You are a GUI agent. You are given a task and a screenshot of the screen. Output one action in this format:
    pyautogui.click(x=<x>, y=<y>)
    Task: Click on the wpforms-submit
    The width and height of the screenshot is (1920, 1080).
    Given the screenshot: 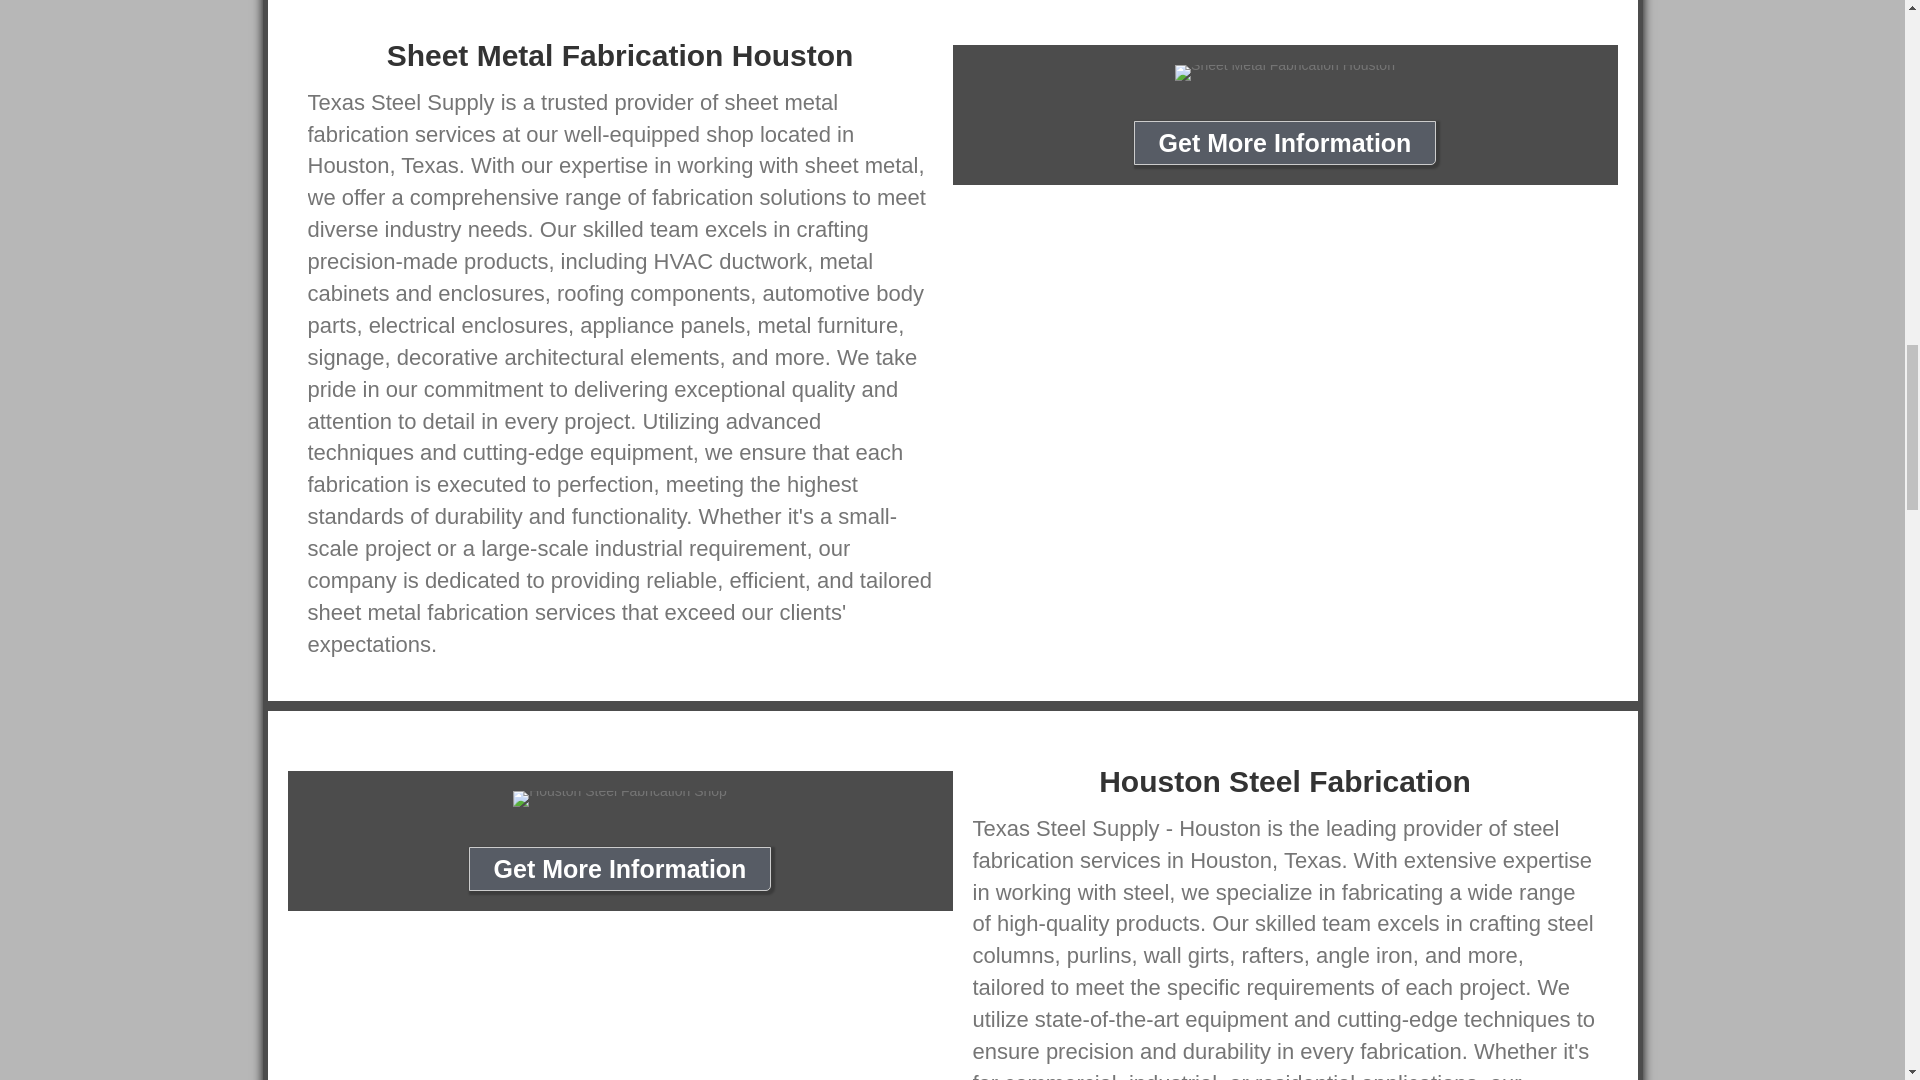 What is the action you would take?
    pyautogui.click(x=1002, y=522)
    